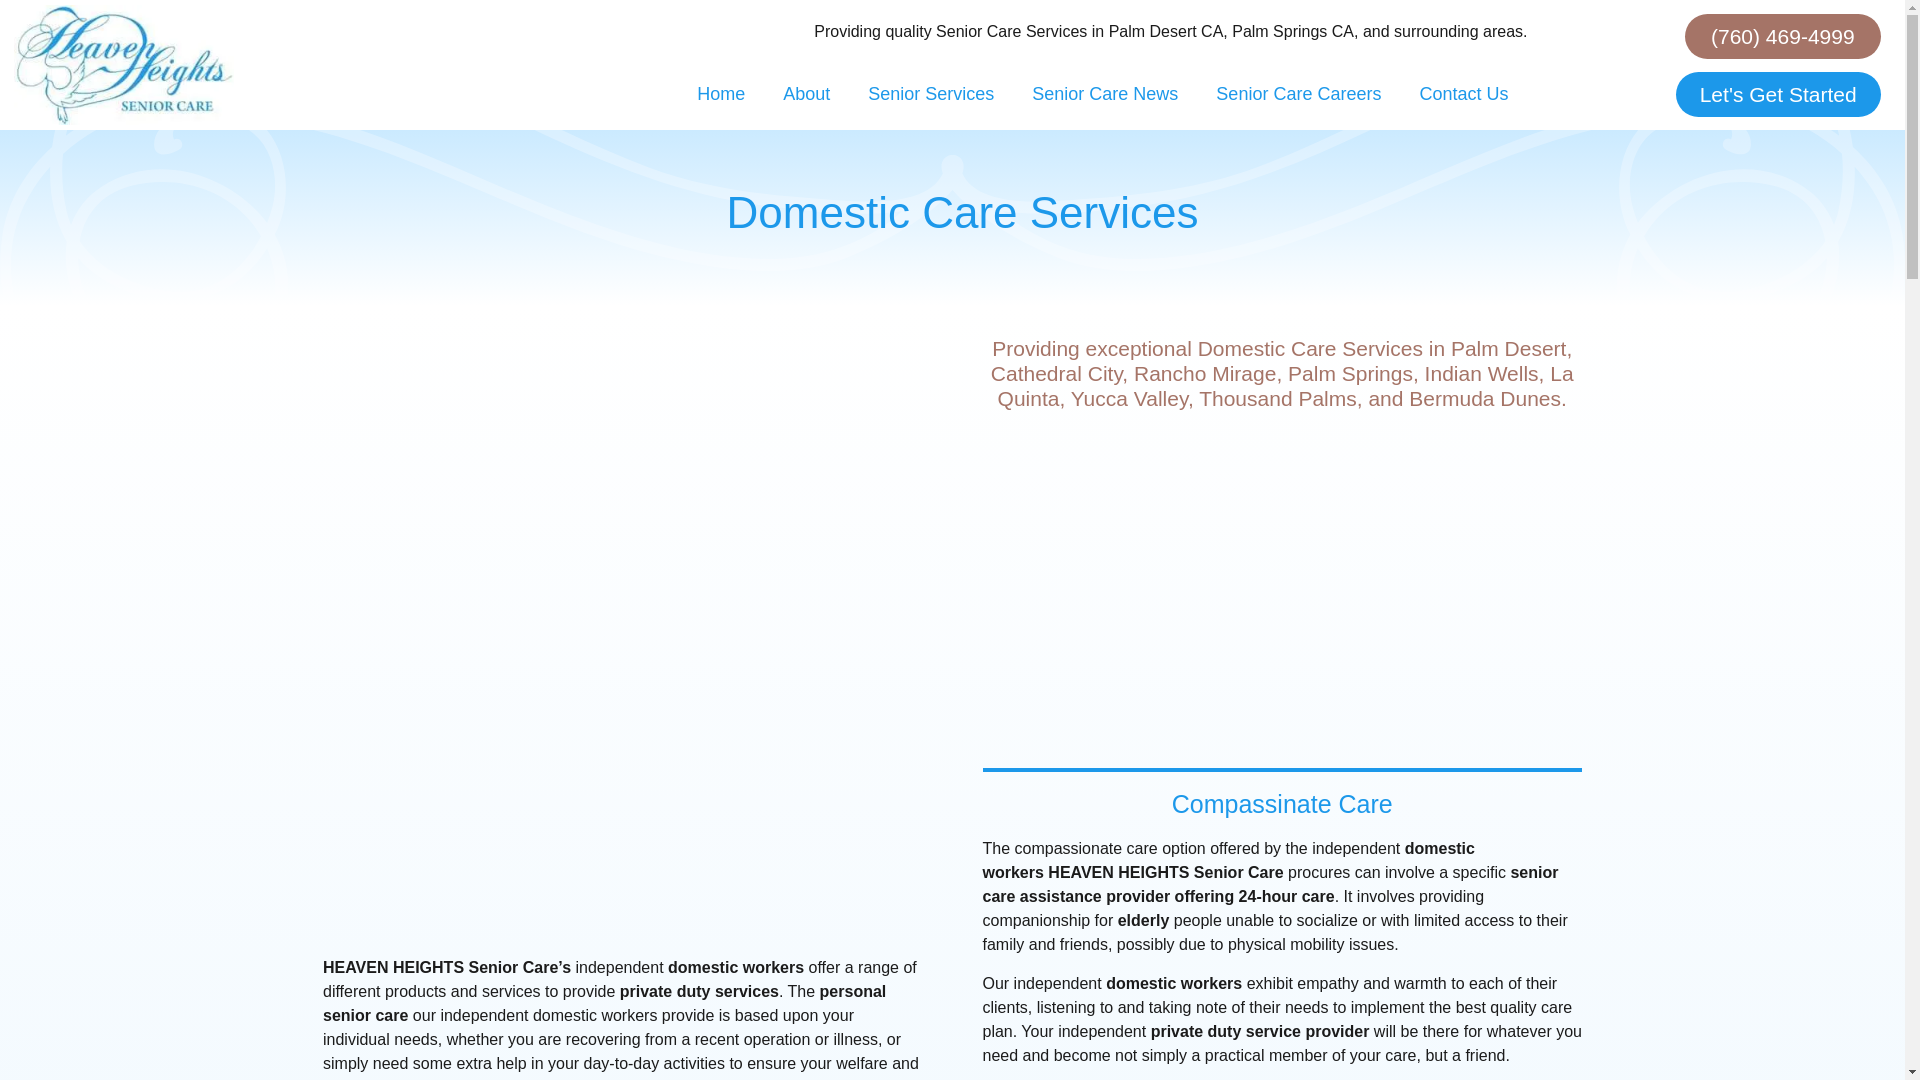 This screenshot has height=1080, width=1920. Describe the element at coordinates (806, 93) in the screenshot. I see `About` at that location.